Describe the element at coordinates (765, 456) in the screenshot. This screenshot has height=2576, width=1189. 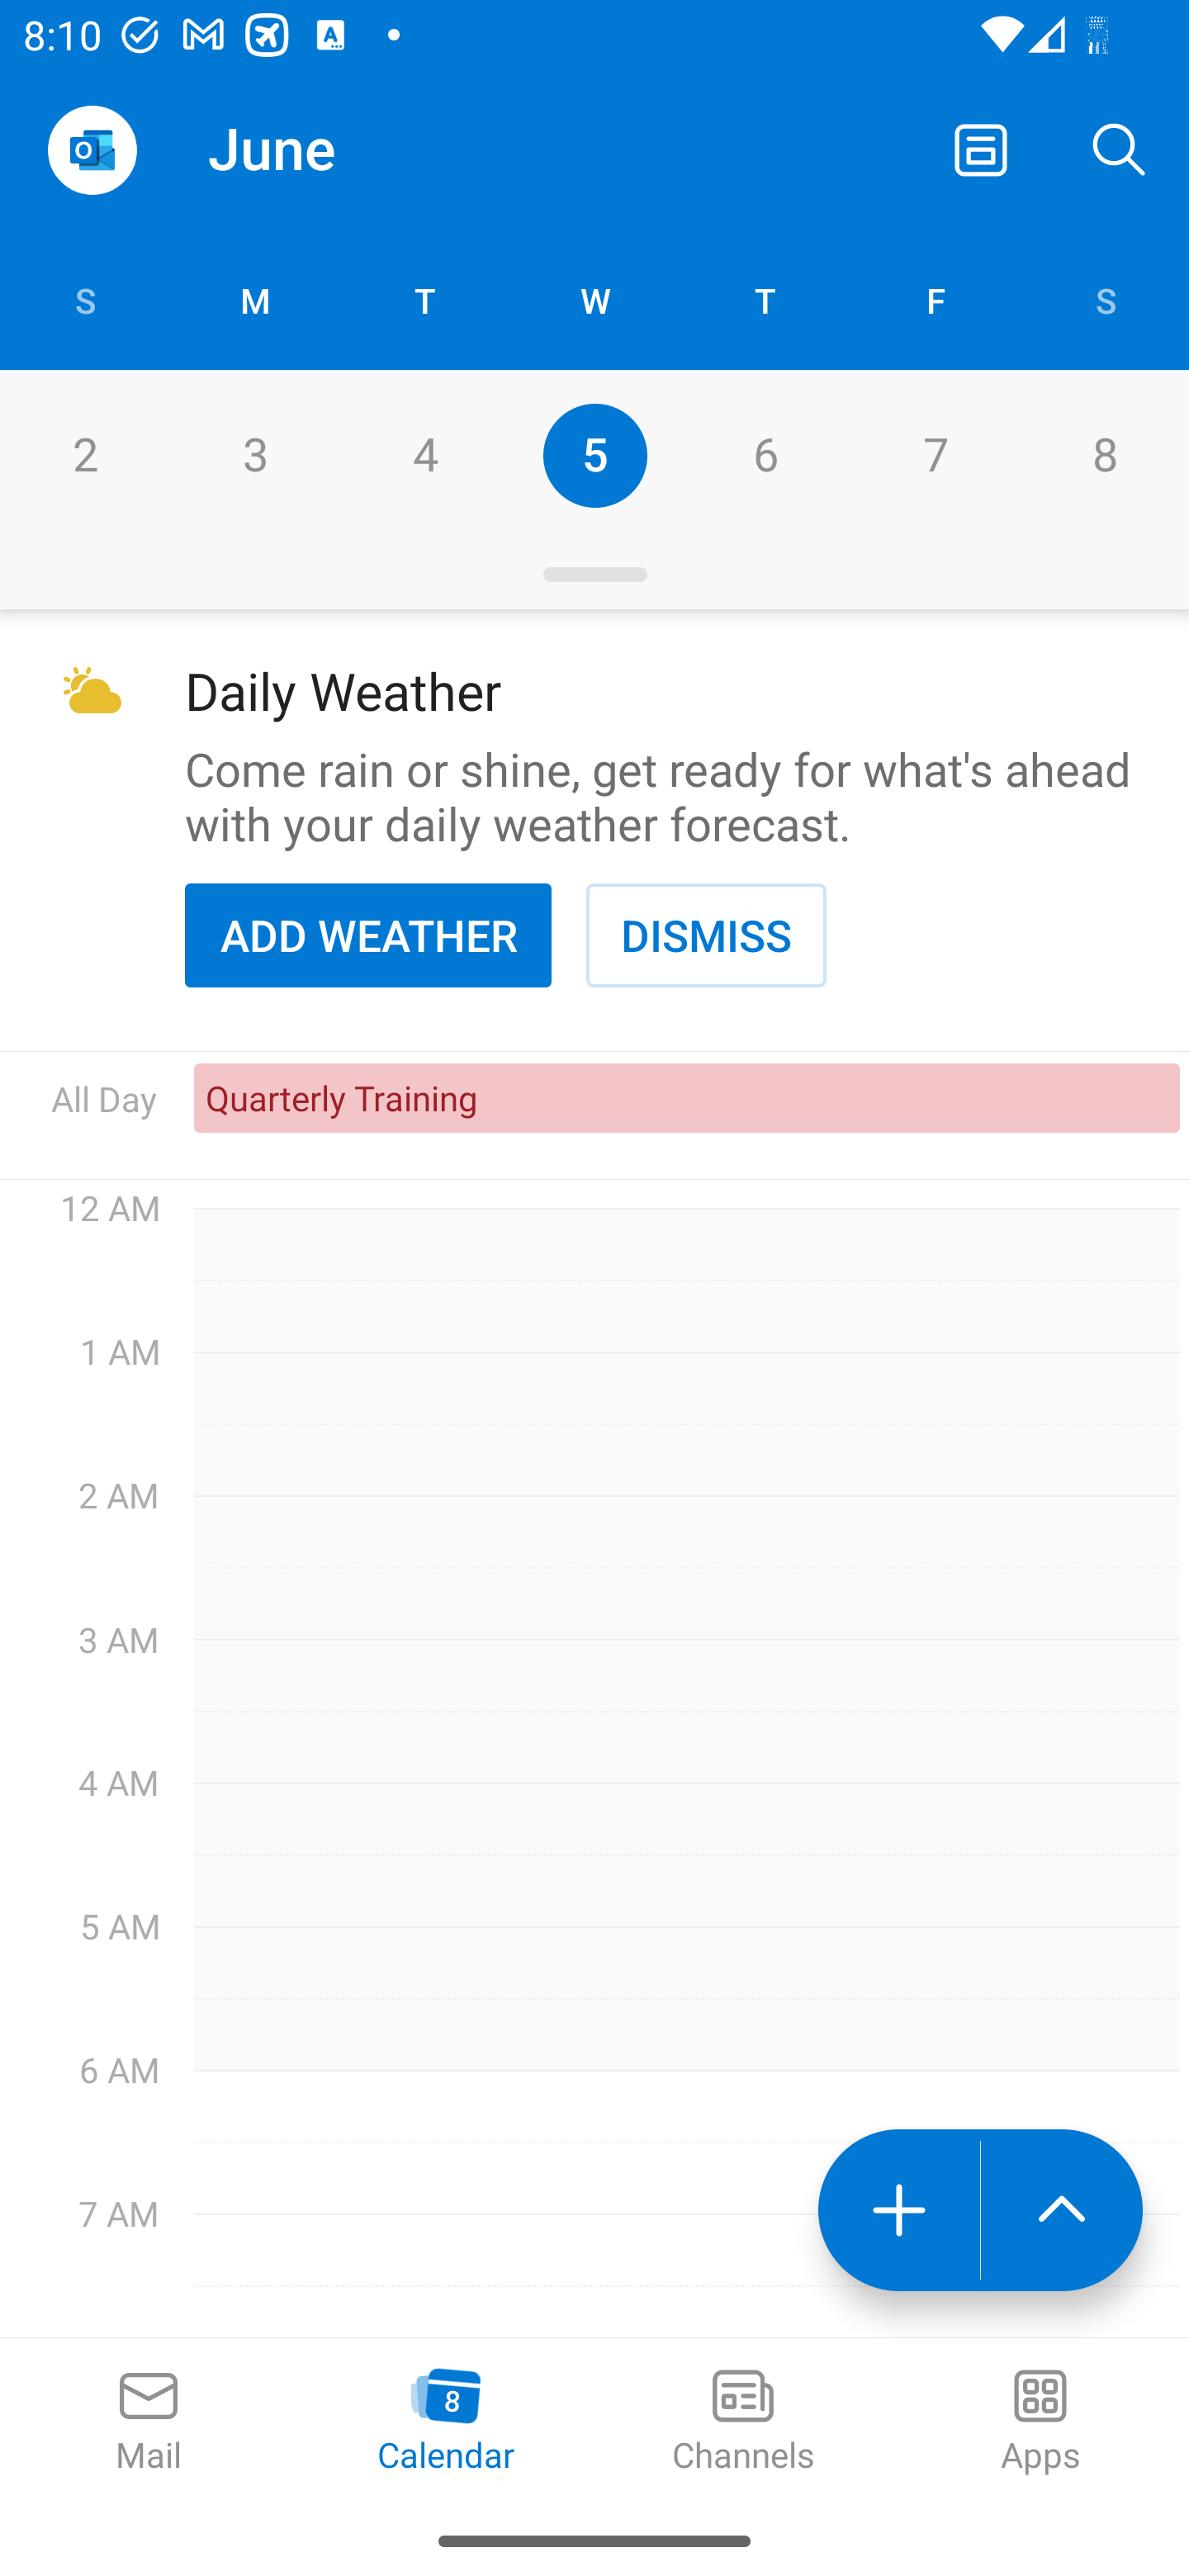
I see `6 Thursday, June 6` at that location.